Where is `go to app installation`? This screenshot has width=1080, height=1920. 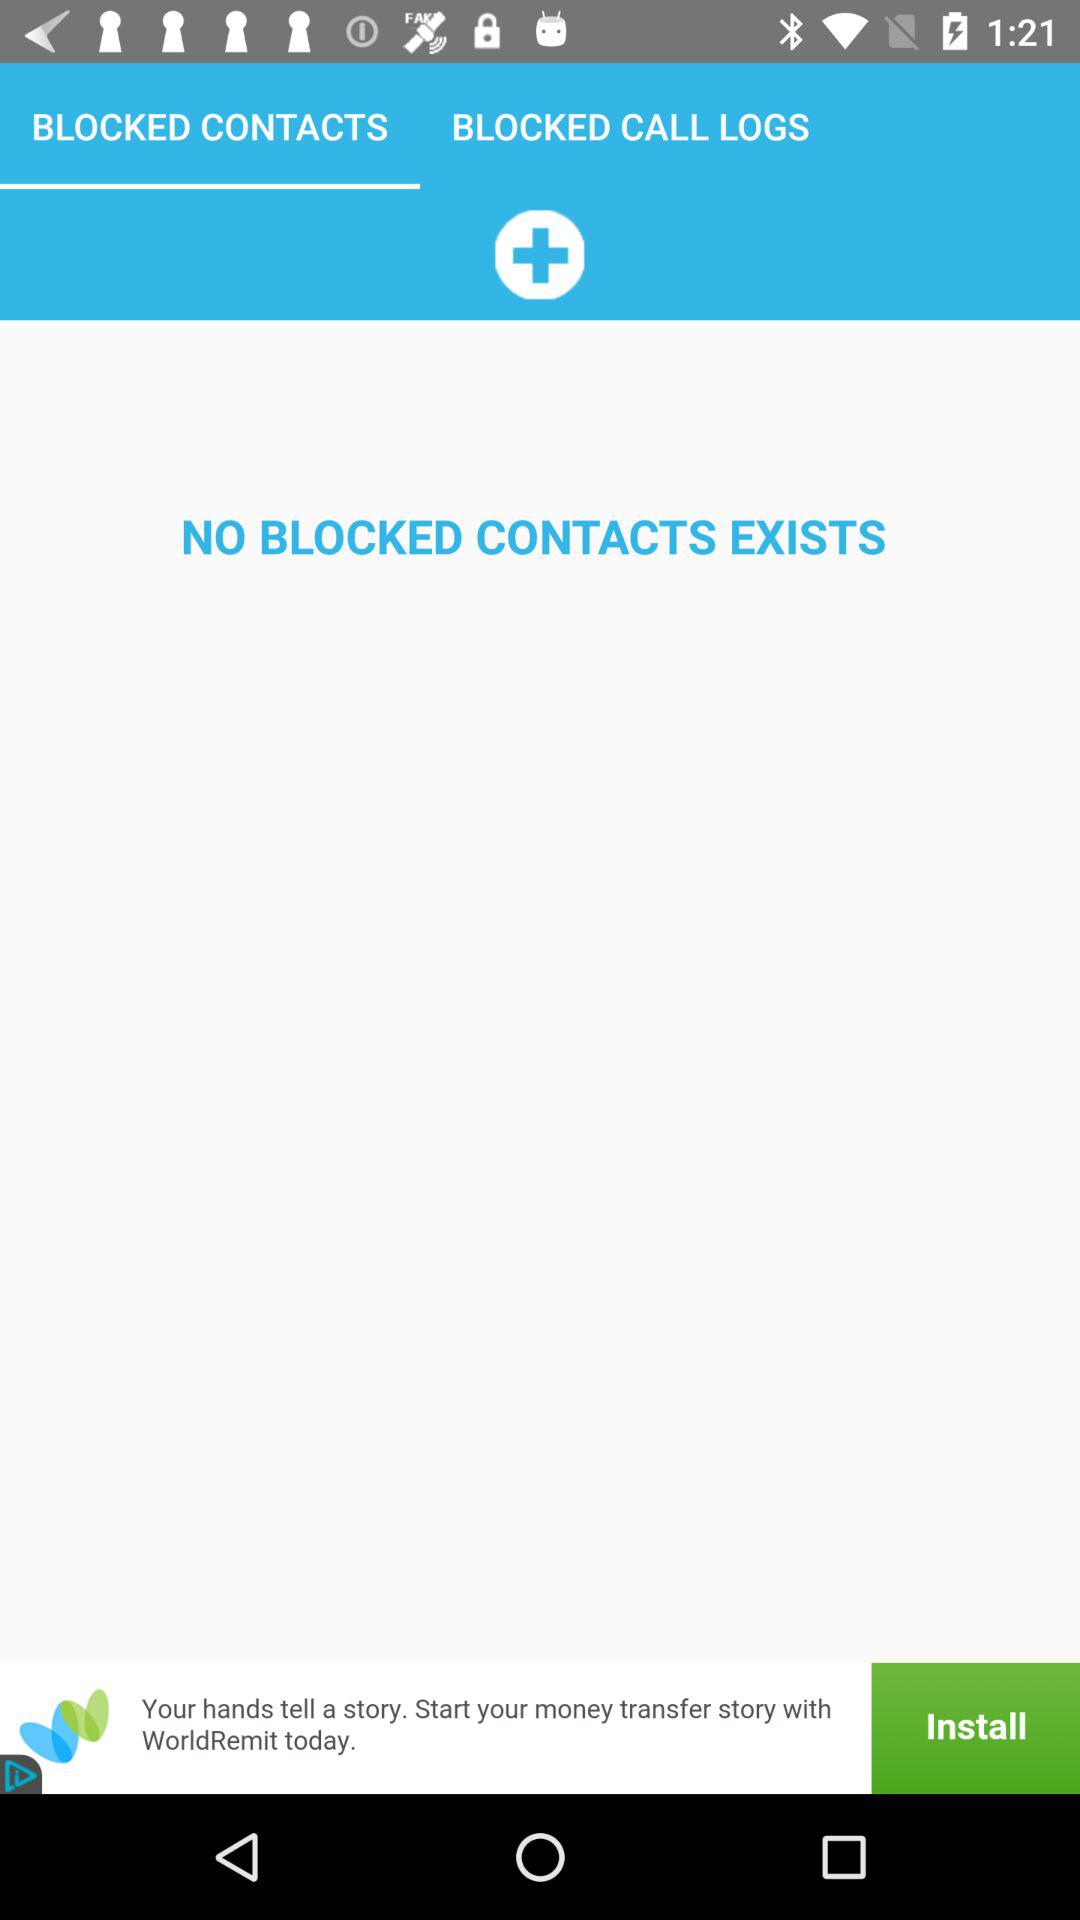
go to app installation is located at coordinates (540, 1728).